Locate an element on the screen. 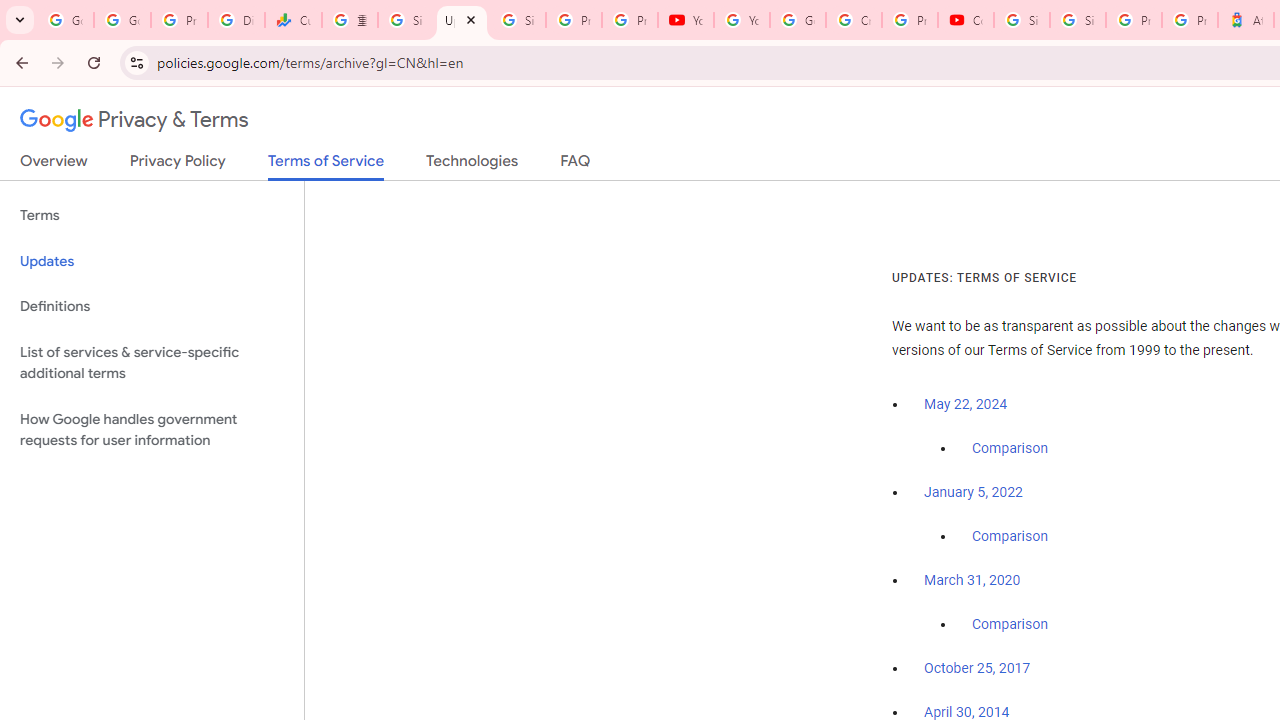 The image size is (1280, 720). Comparison is located at coordinates (1010, 625).